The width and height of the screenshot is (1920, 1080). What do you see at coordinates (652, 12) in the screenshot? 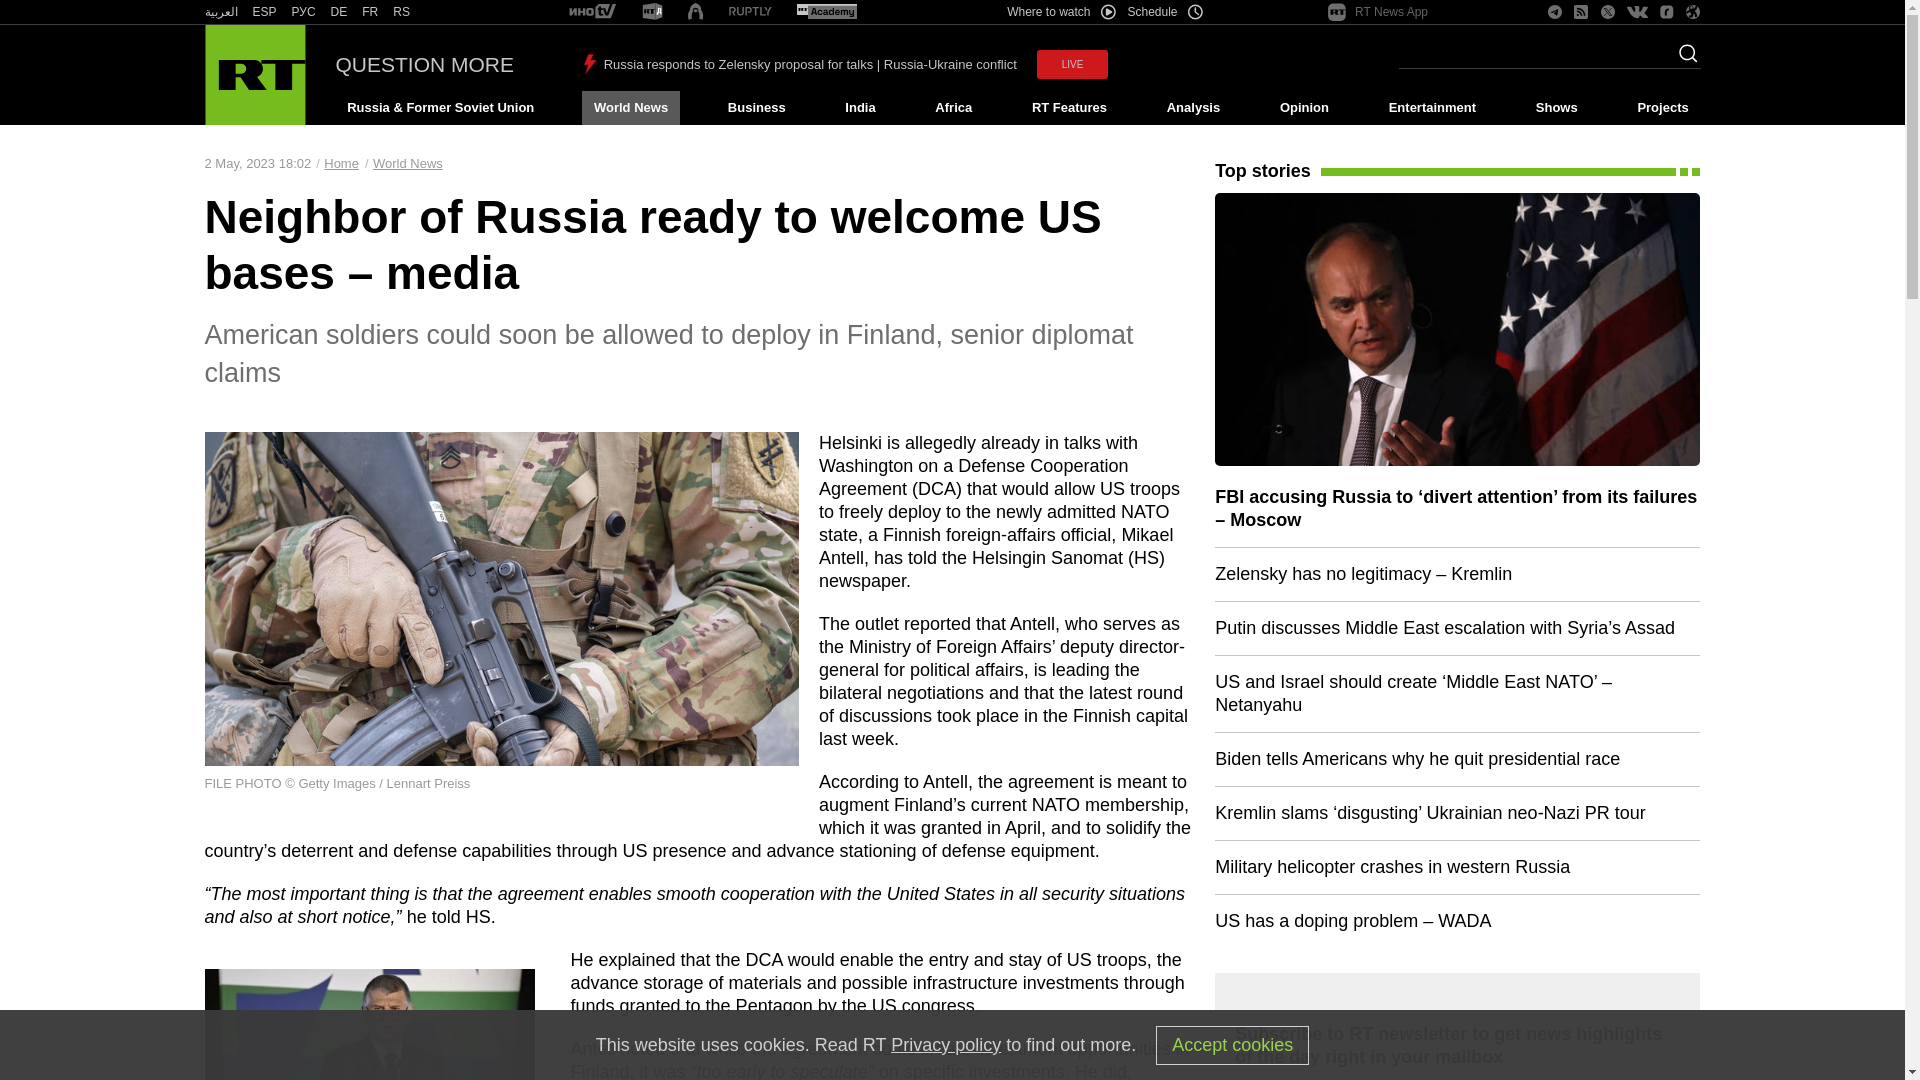
I see `RT ` at bounding box center [652, 12].